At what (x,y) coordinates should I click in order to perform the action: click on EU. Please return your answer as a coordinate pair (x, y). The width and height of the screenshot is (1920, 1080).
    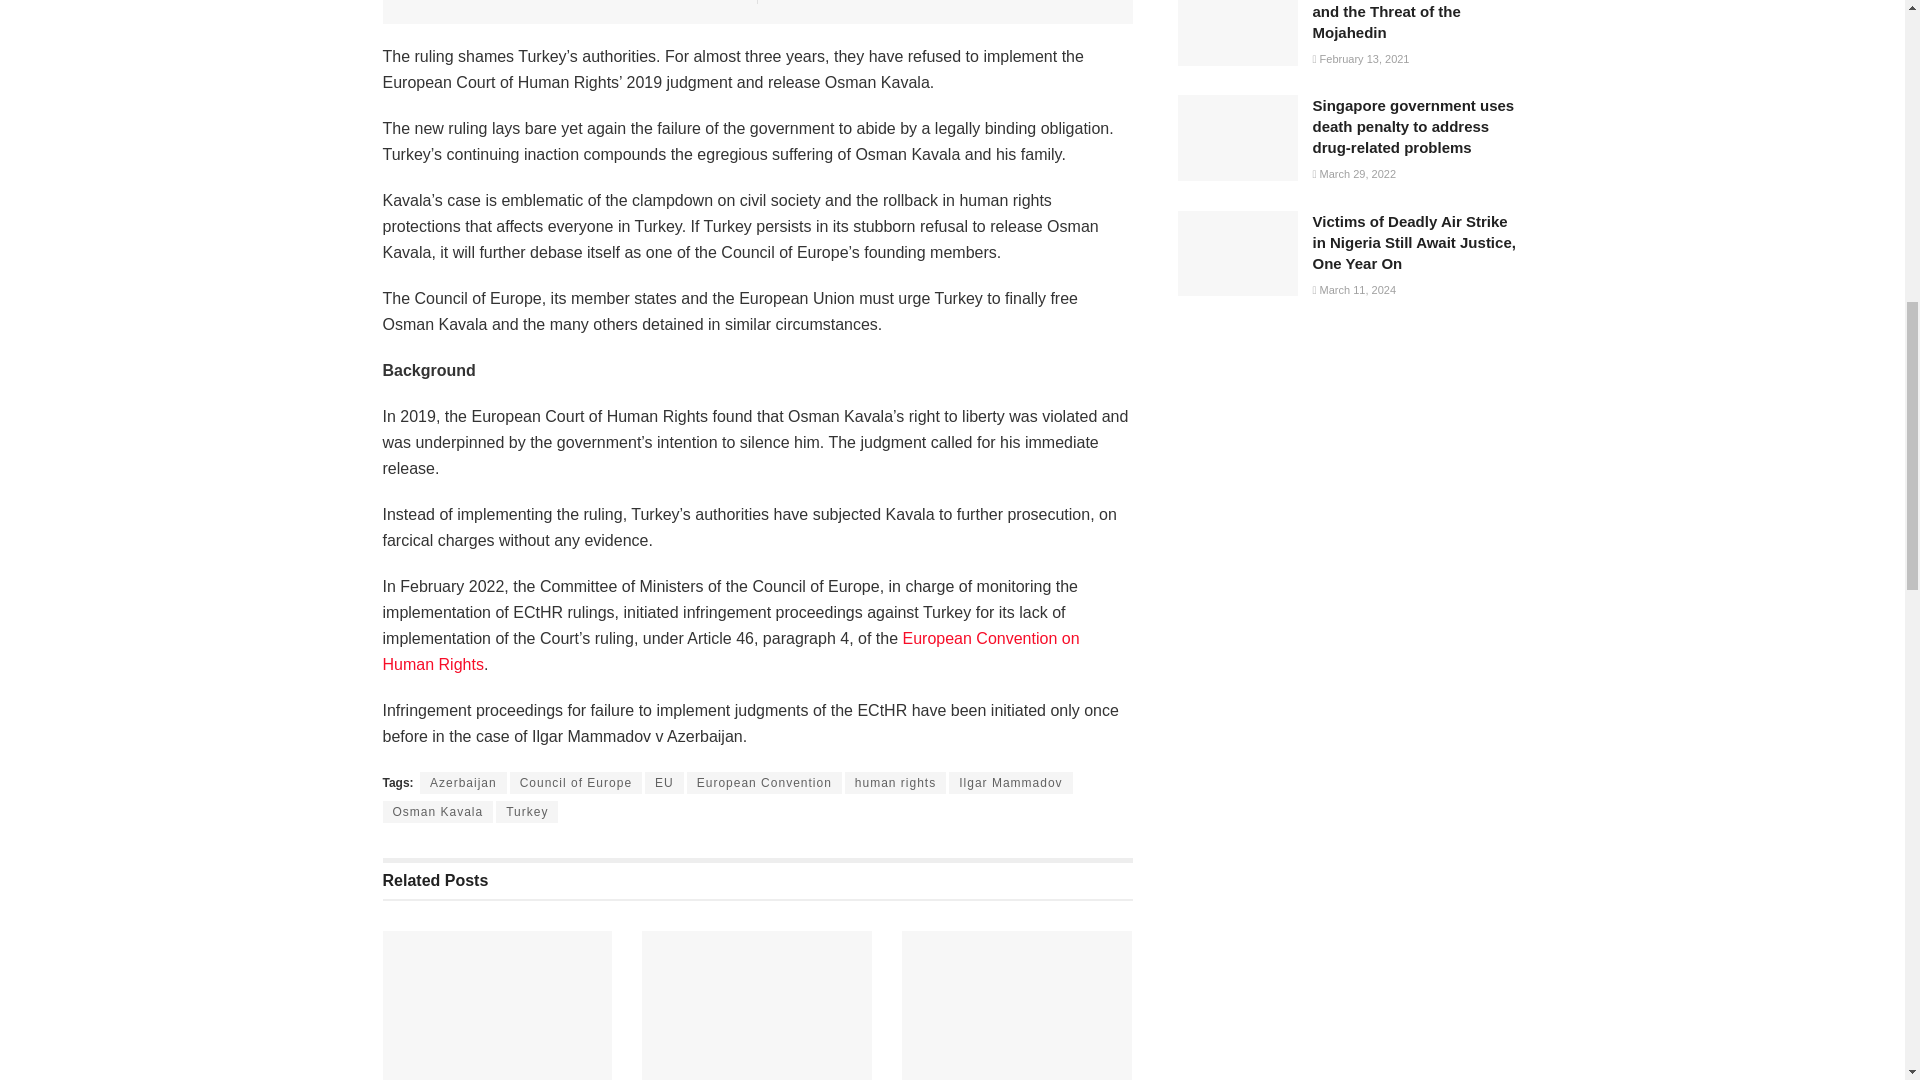
    Looking at the image, I should click on (664, 782).